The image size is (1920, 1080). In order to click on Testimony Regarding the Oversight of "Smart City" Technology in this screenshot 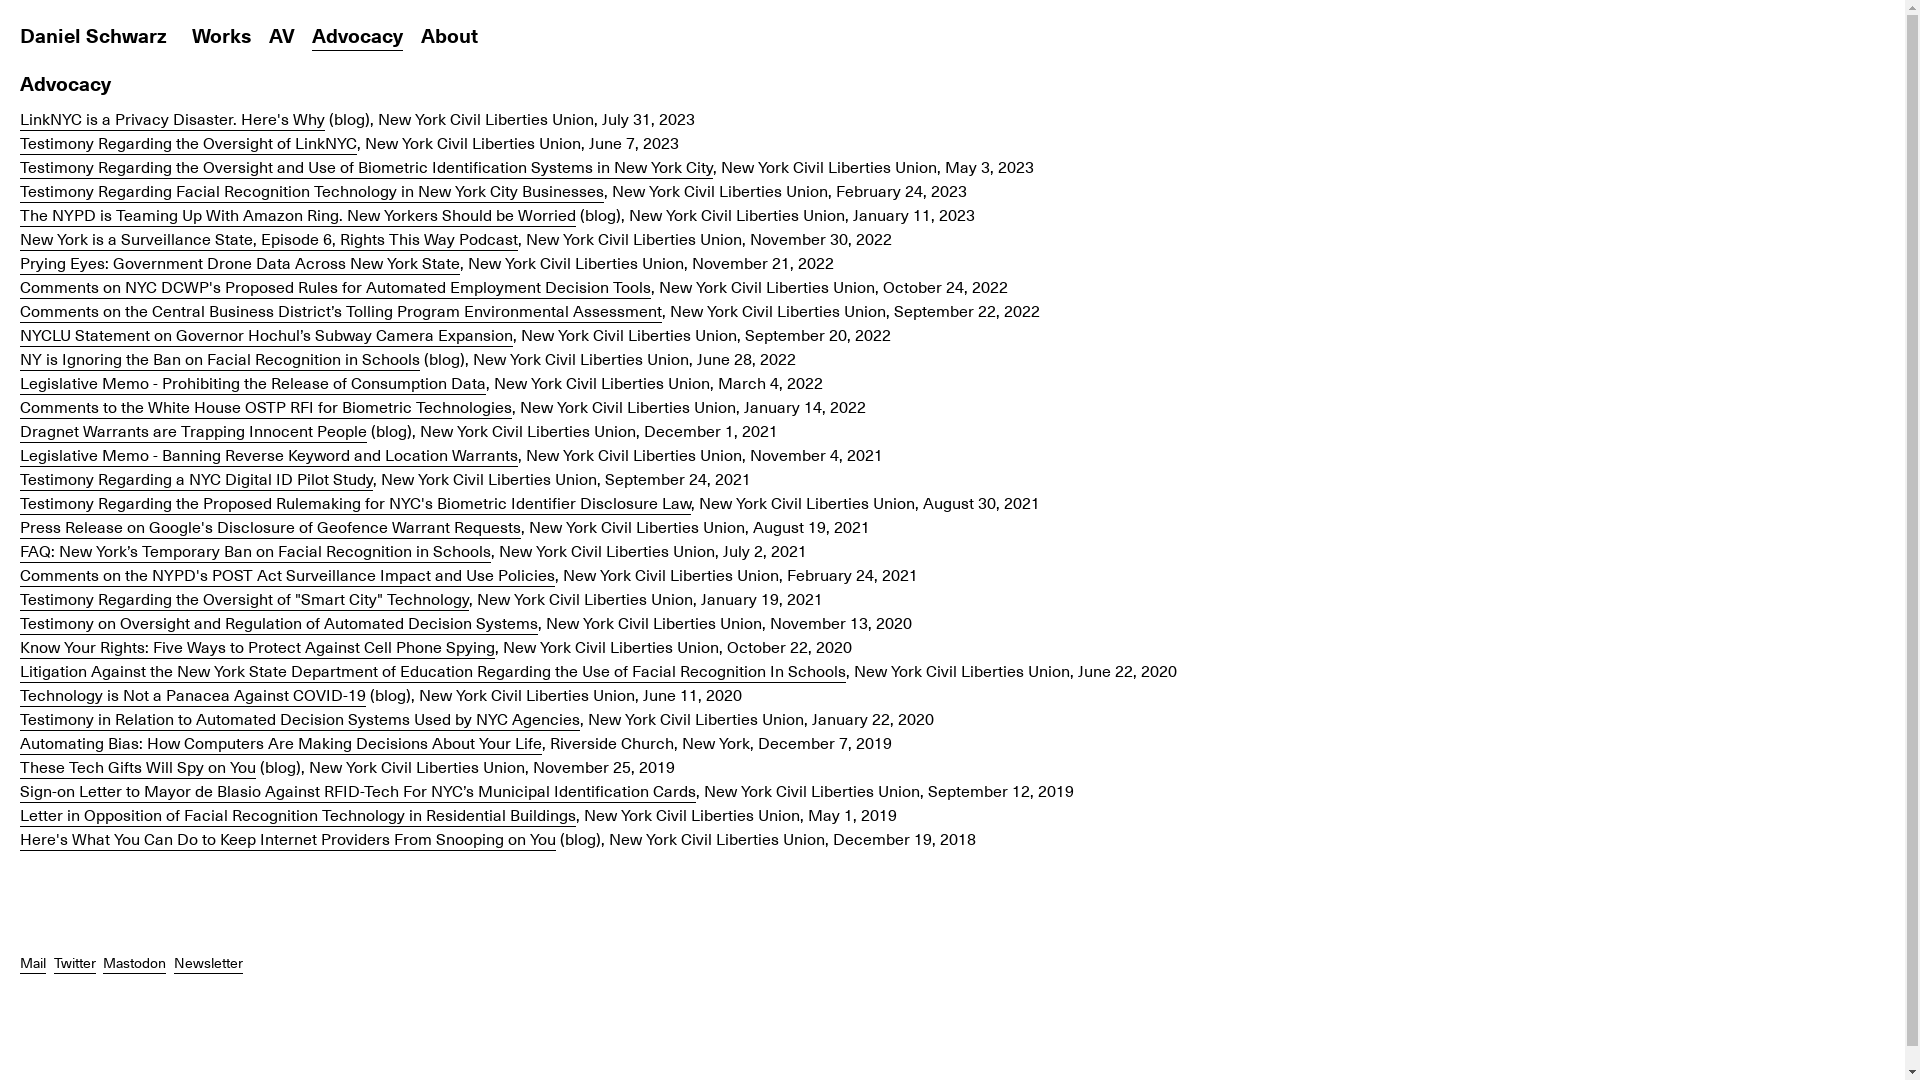, I will do `click(244, 598)`.